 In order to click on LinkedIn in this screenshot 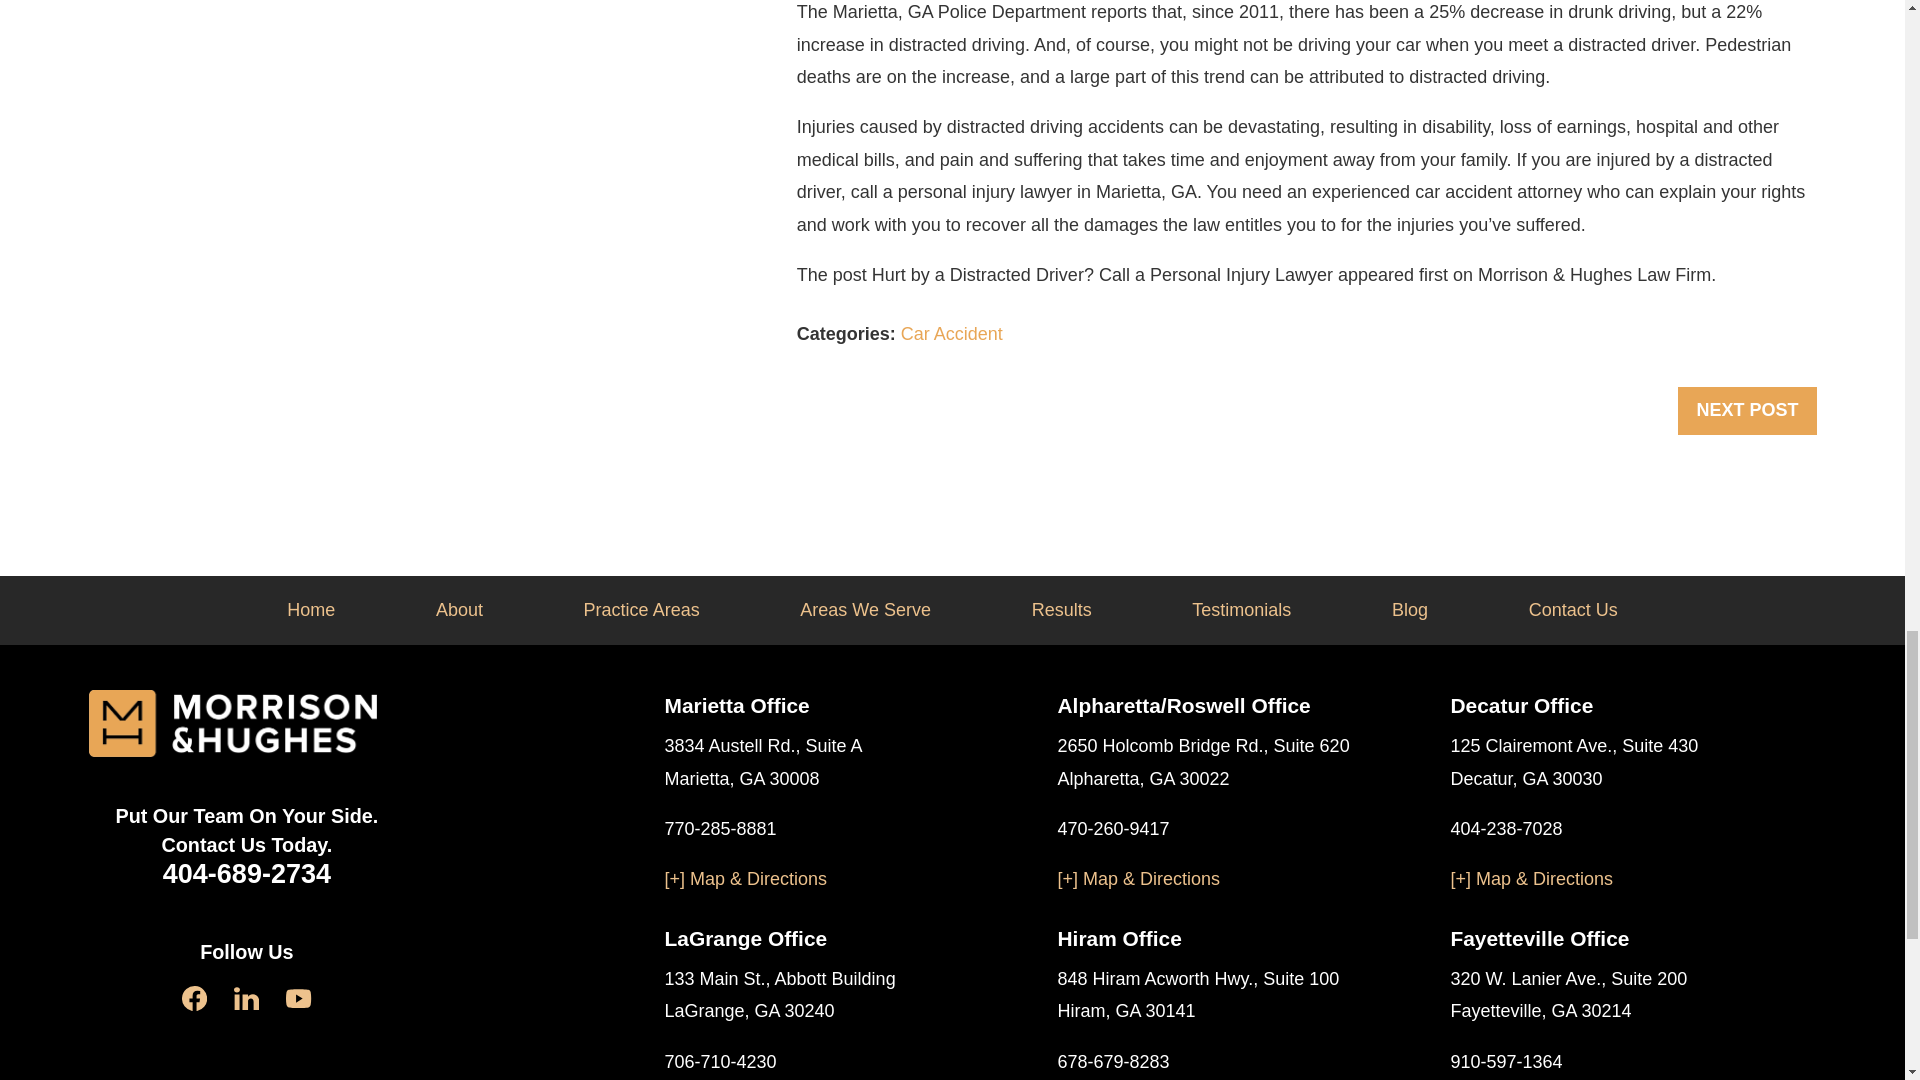, I will do `click(246, 998)`.